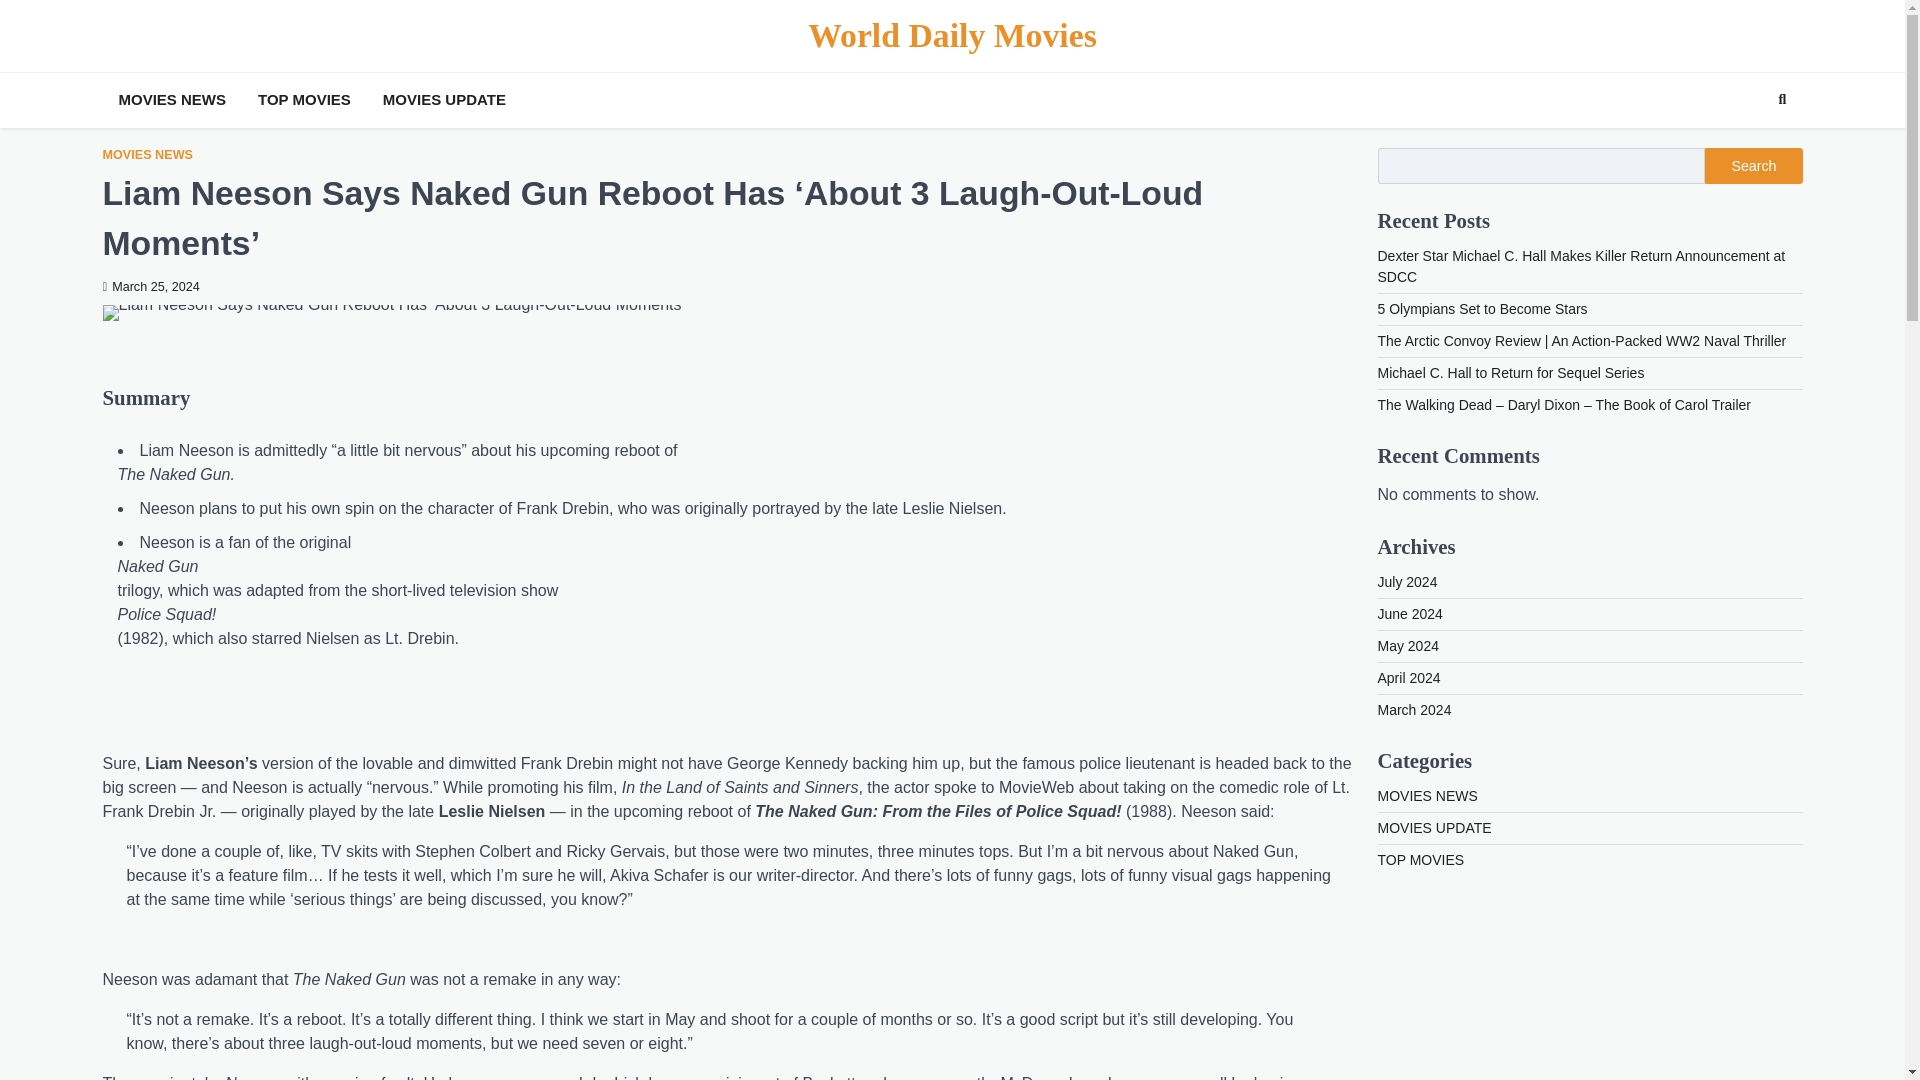 This screenshot has width=1920, height=1080. I want to click on MOVIES UPDATE, so click(444, 100).